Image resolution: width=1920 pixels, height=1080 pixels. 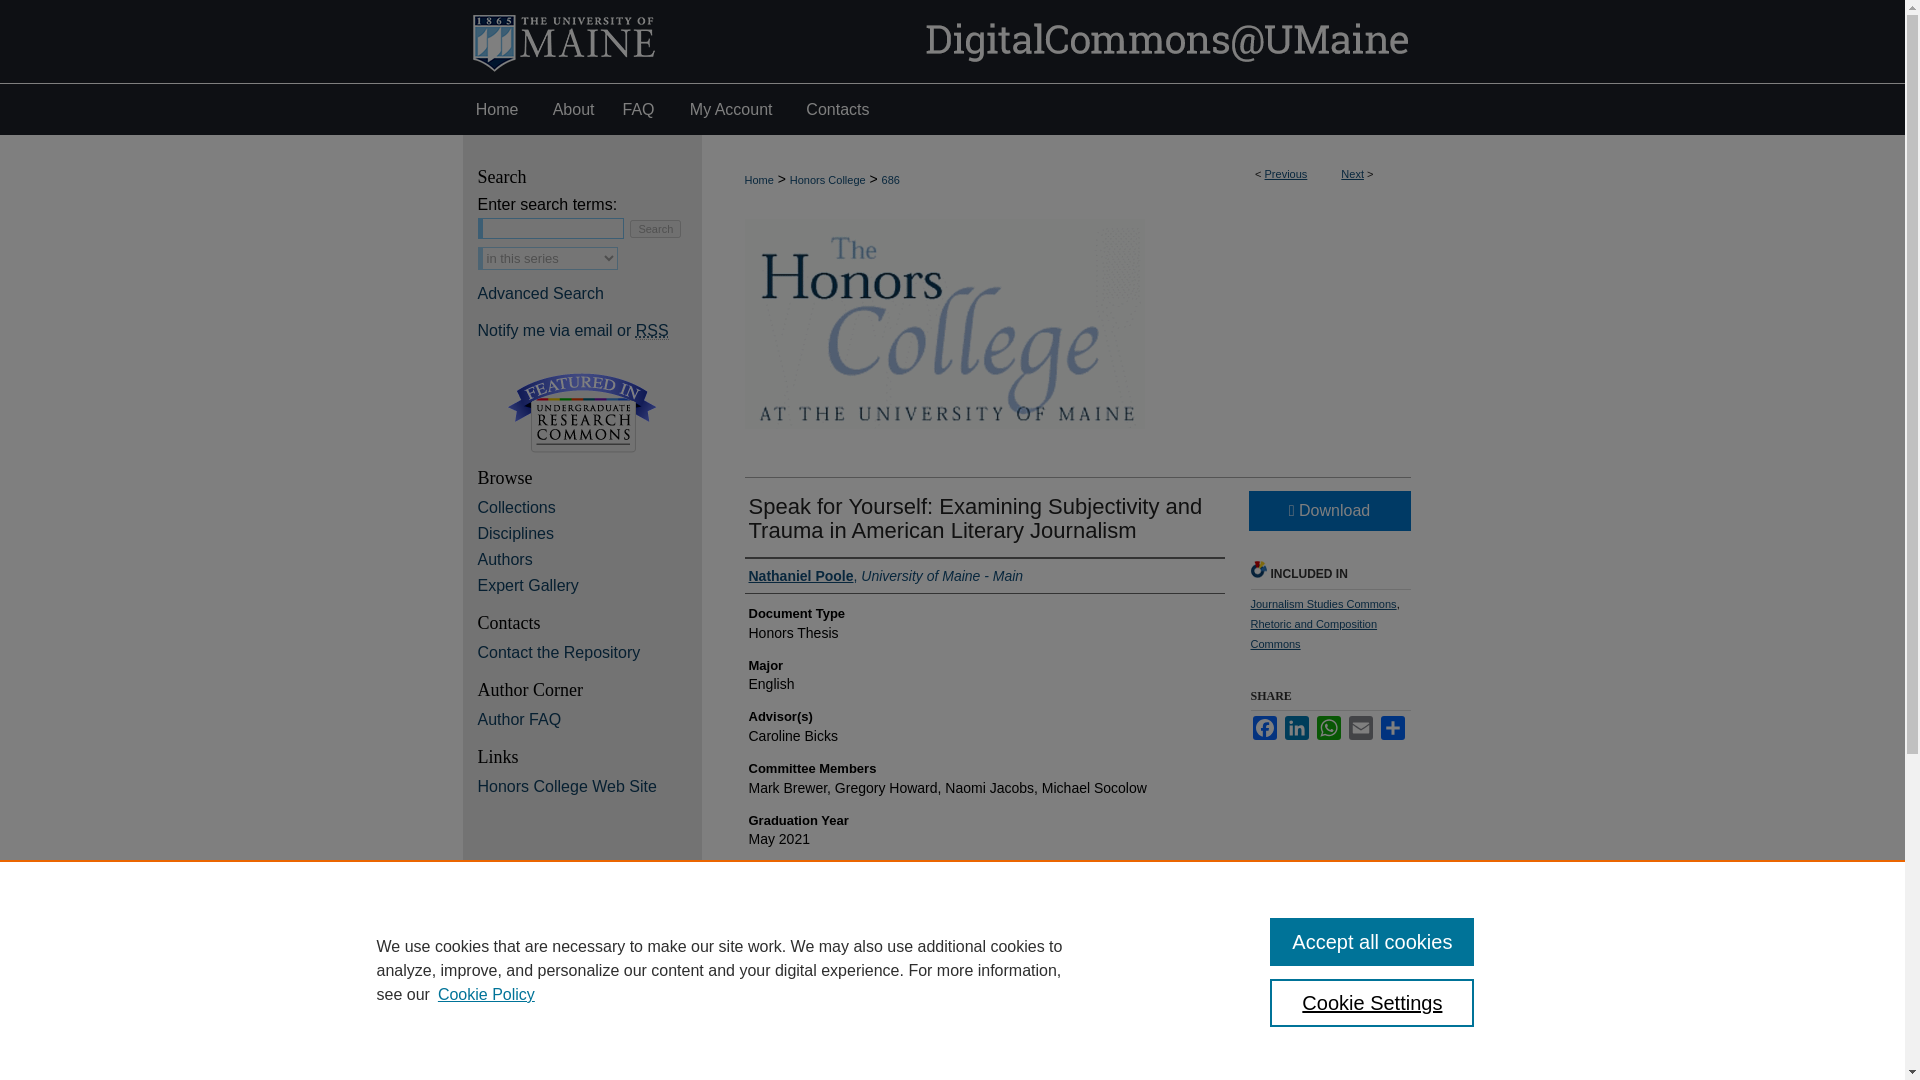 I want to click on Collections, so click(x=590, y=508).